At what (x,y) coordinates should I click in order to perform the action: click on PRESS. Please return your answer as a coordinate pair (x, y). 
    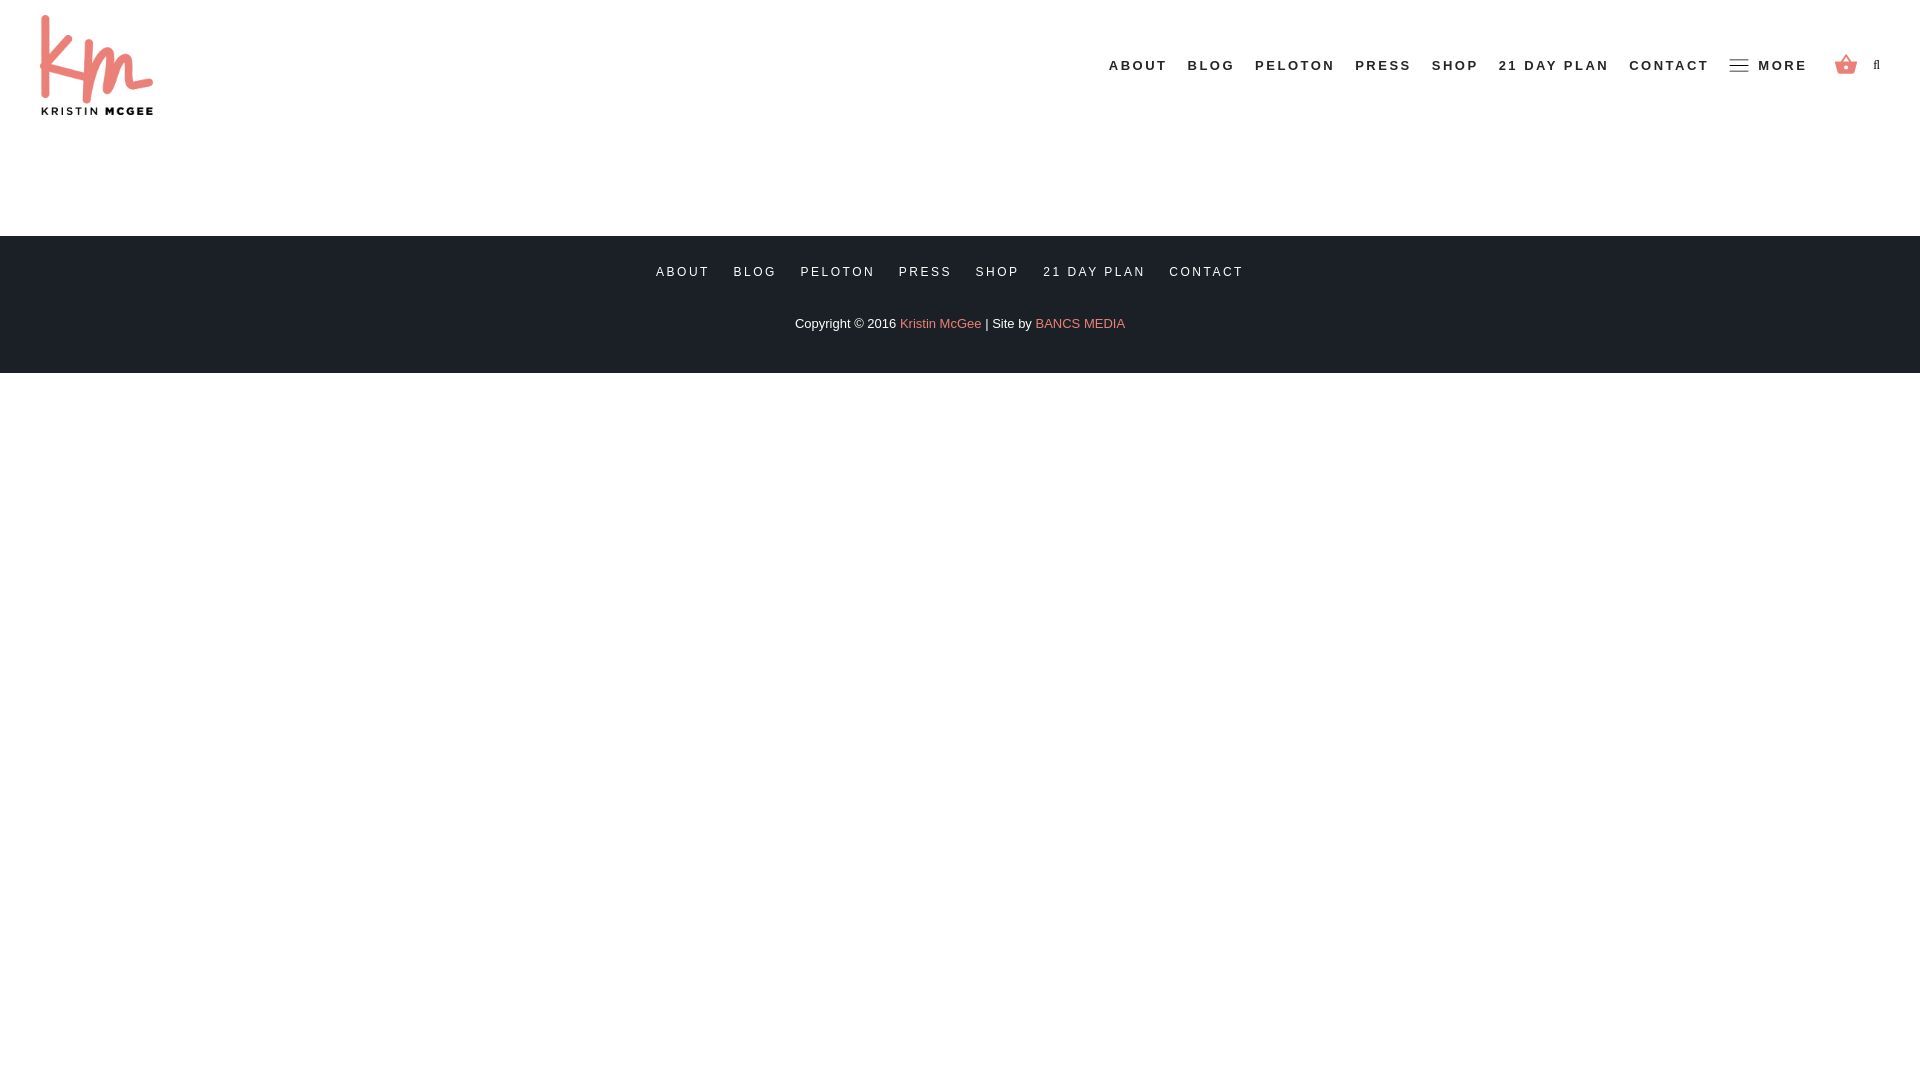
    Looking at the image, I should click on (1383, 66).